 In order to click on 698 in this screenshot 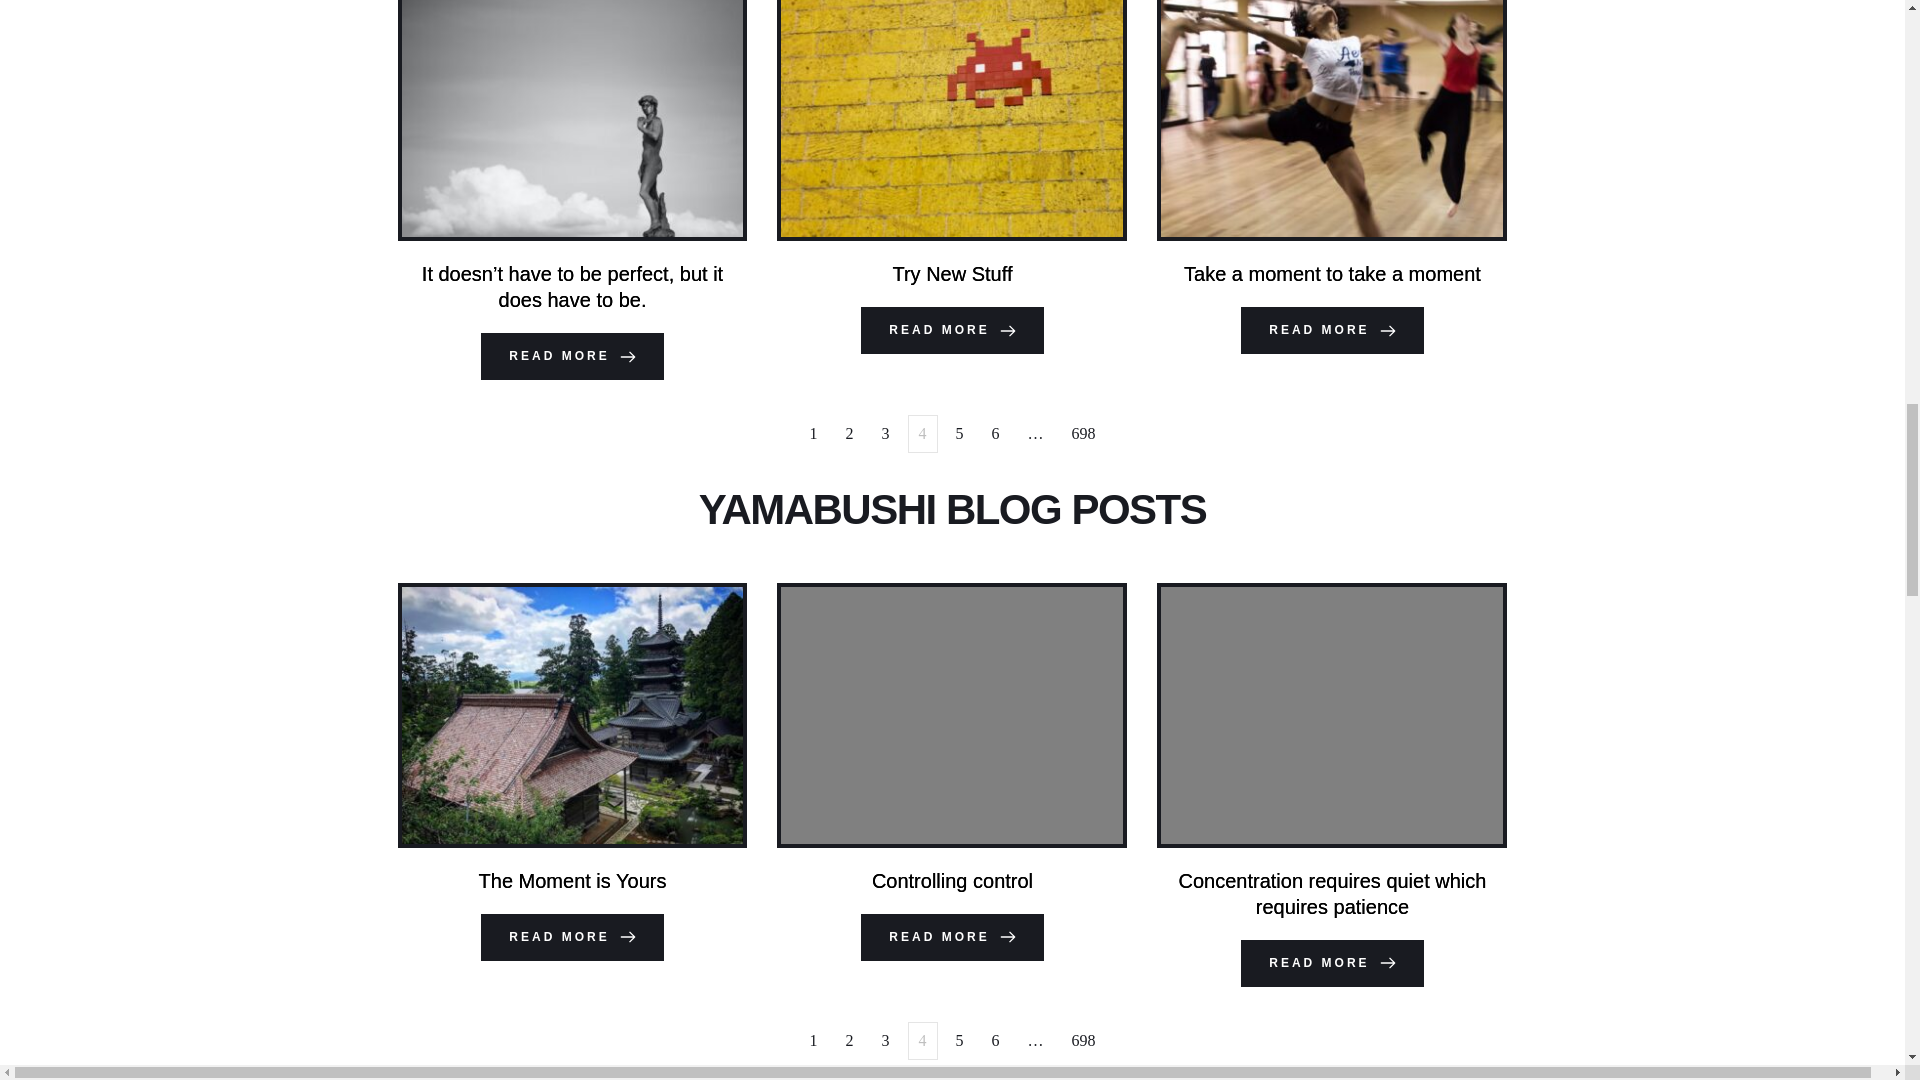, I will do `click(1083, 434)`.